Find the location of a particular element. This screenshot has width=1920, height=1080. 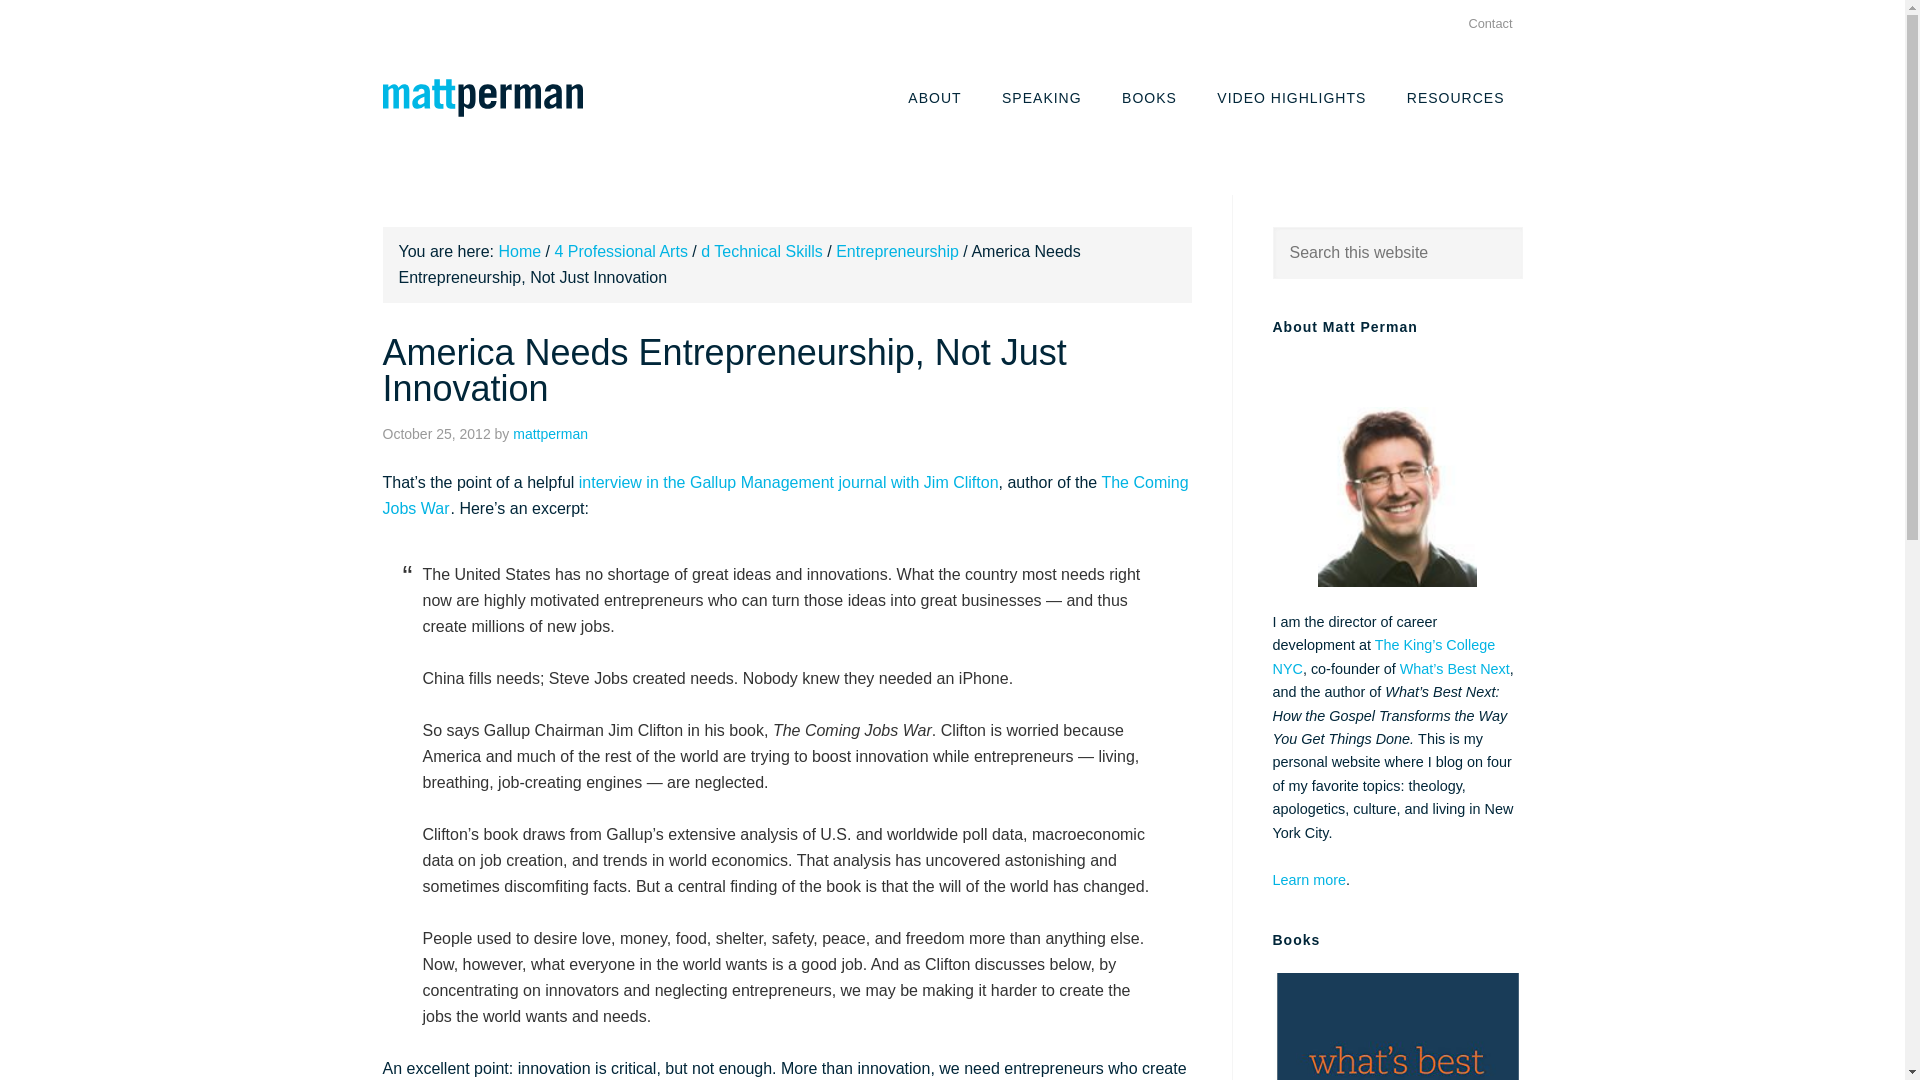

d Technical Skills is located at coordinates (762, 252).